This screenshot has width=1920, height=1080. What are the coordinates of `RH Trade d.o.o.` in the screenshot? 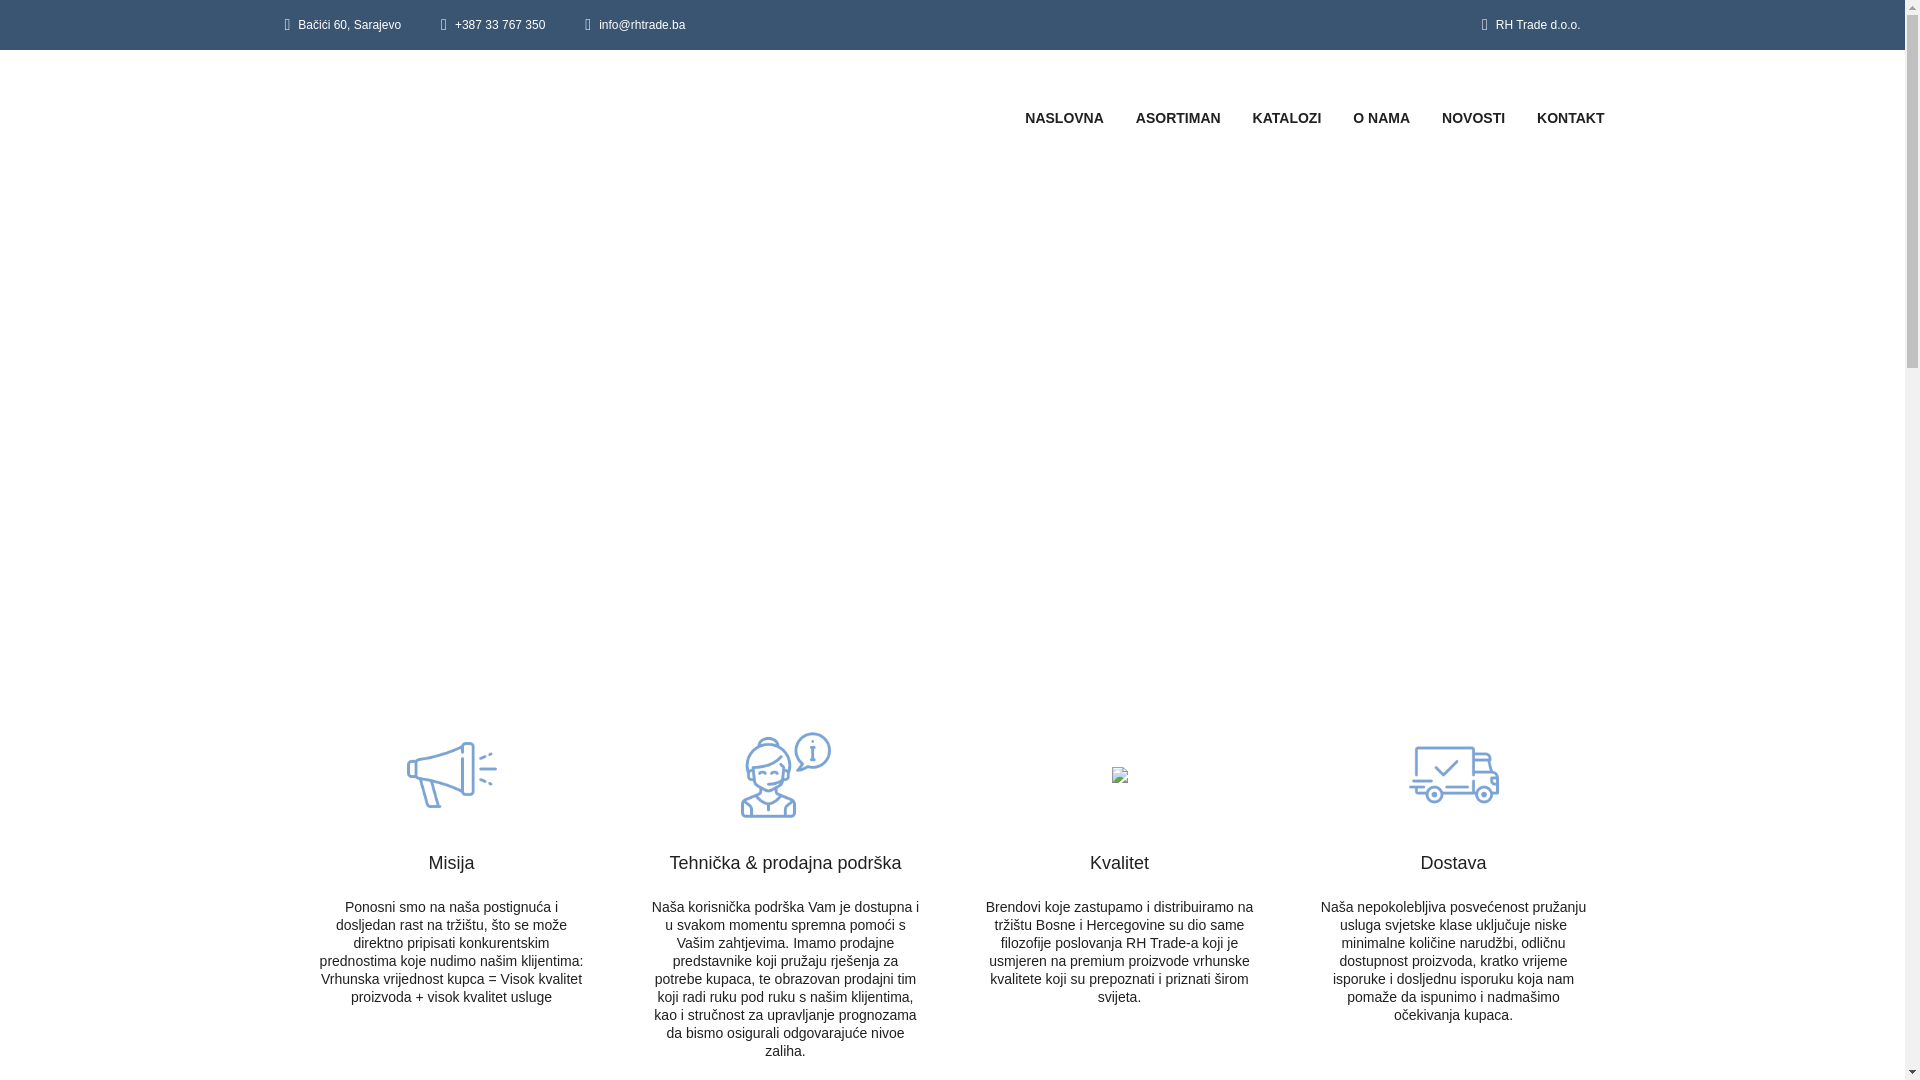 It's located at (1538, 25).